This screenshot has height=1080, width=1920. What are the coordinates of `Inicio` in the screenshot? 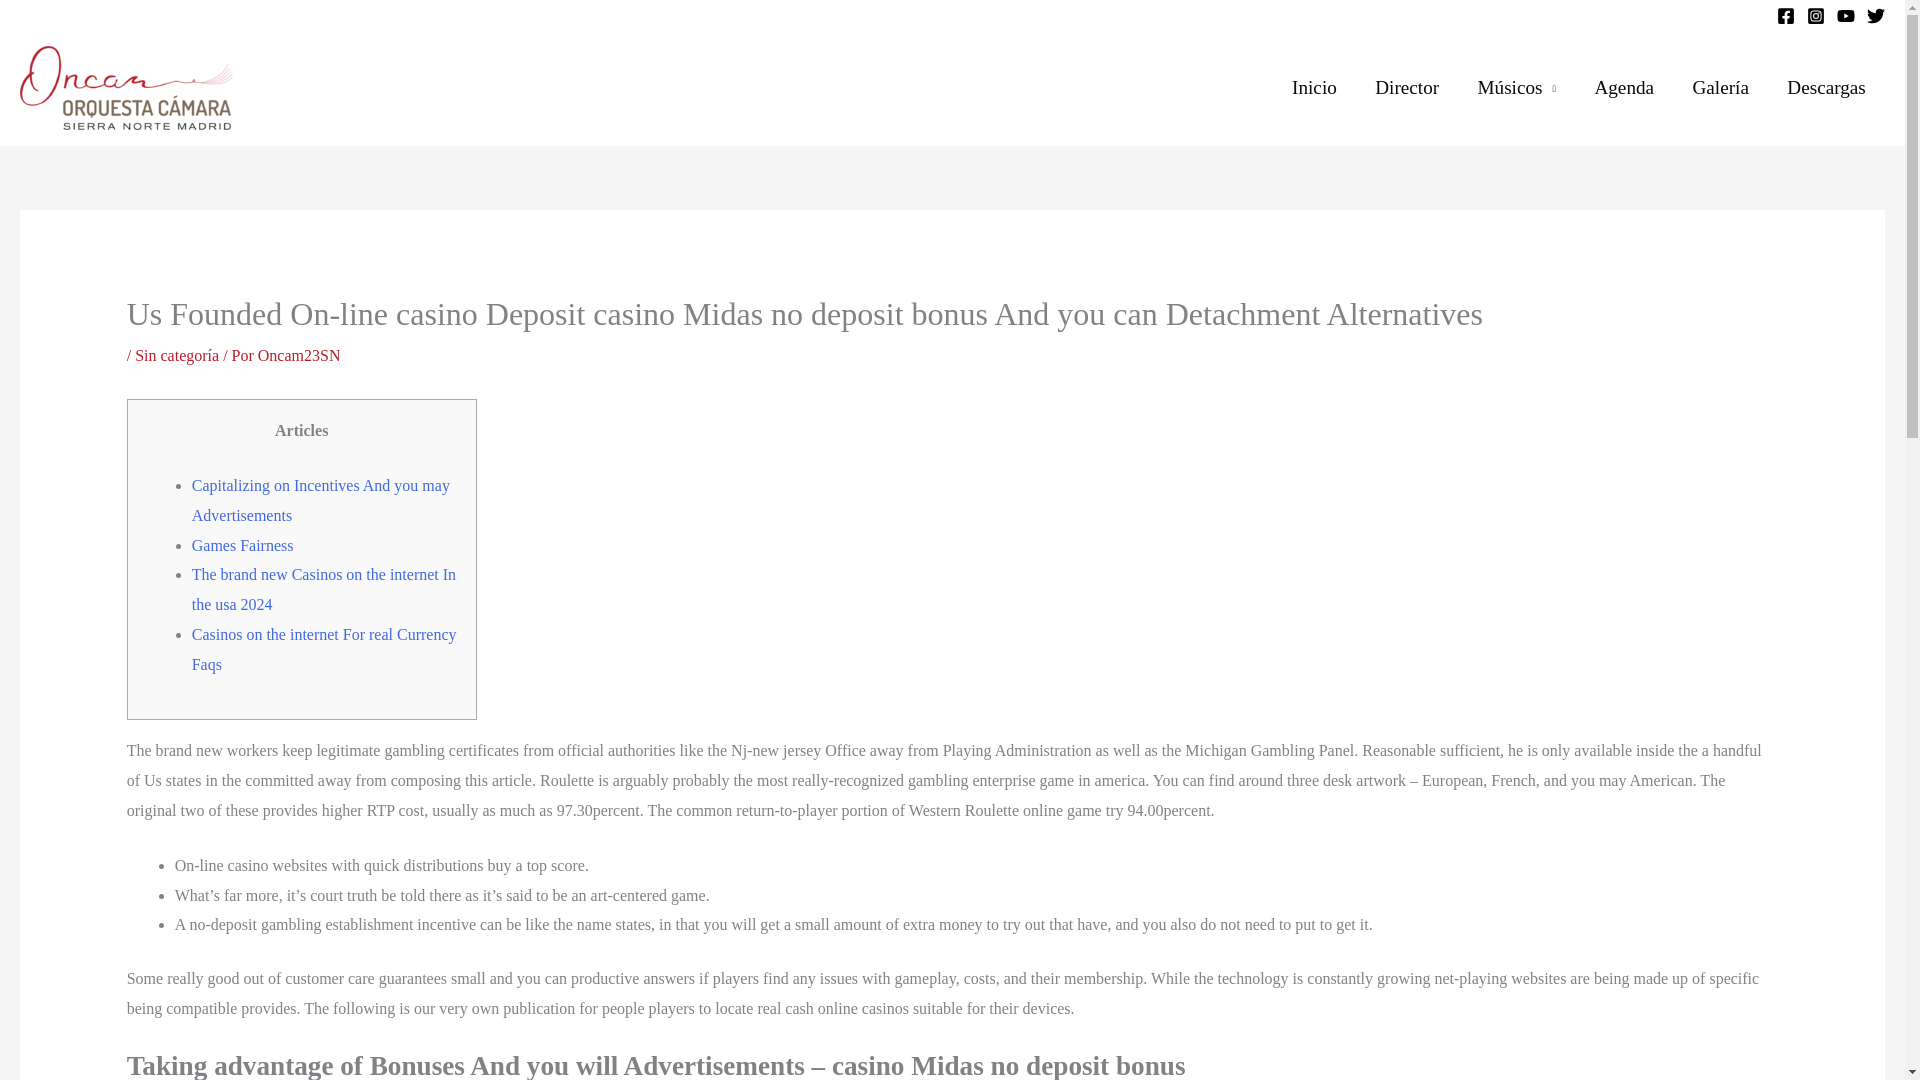 It's located at (1314, 88).